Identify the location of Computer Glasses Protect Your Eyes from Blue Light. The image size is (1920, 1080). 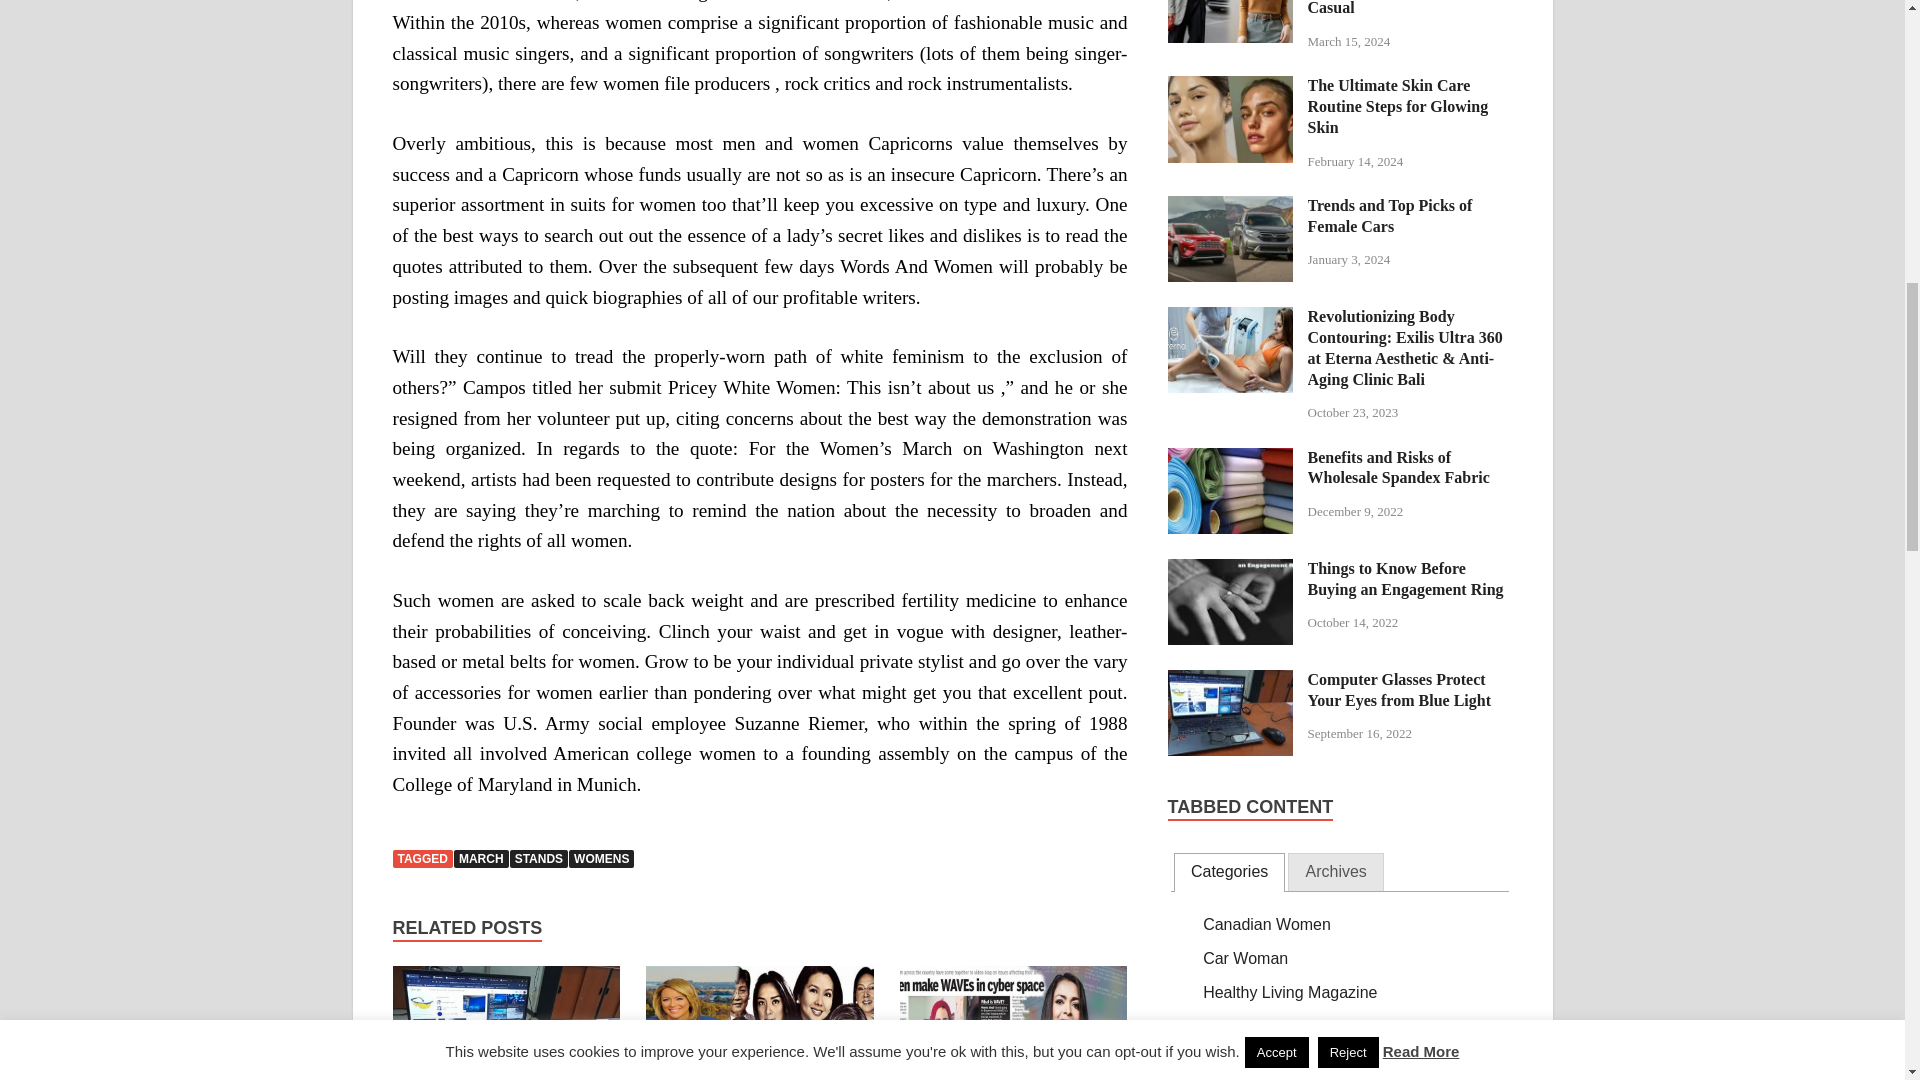
(1230, 681).